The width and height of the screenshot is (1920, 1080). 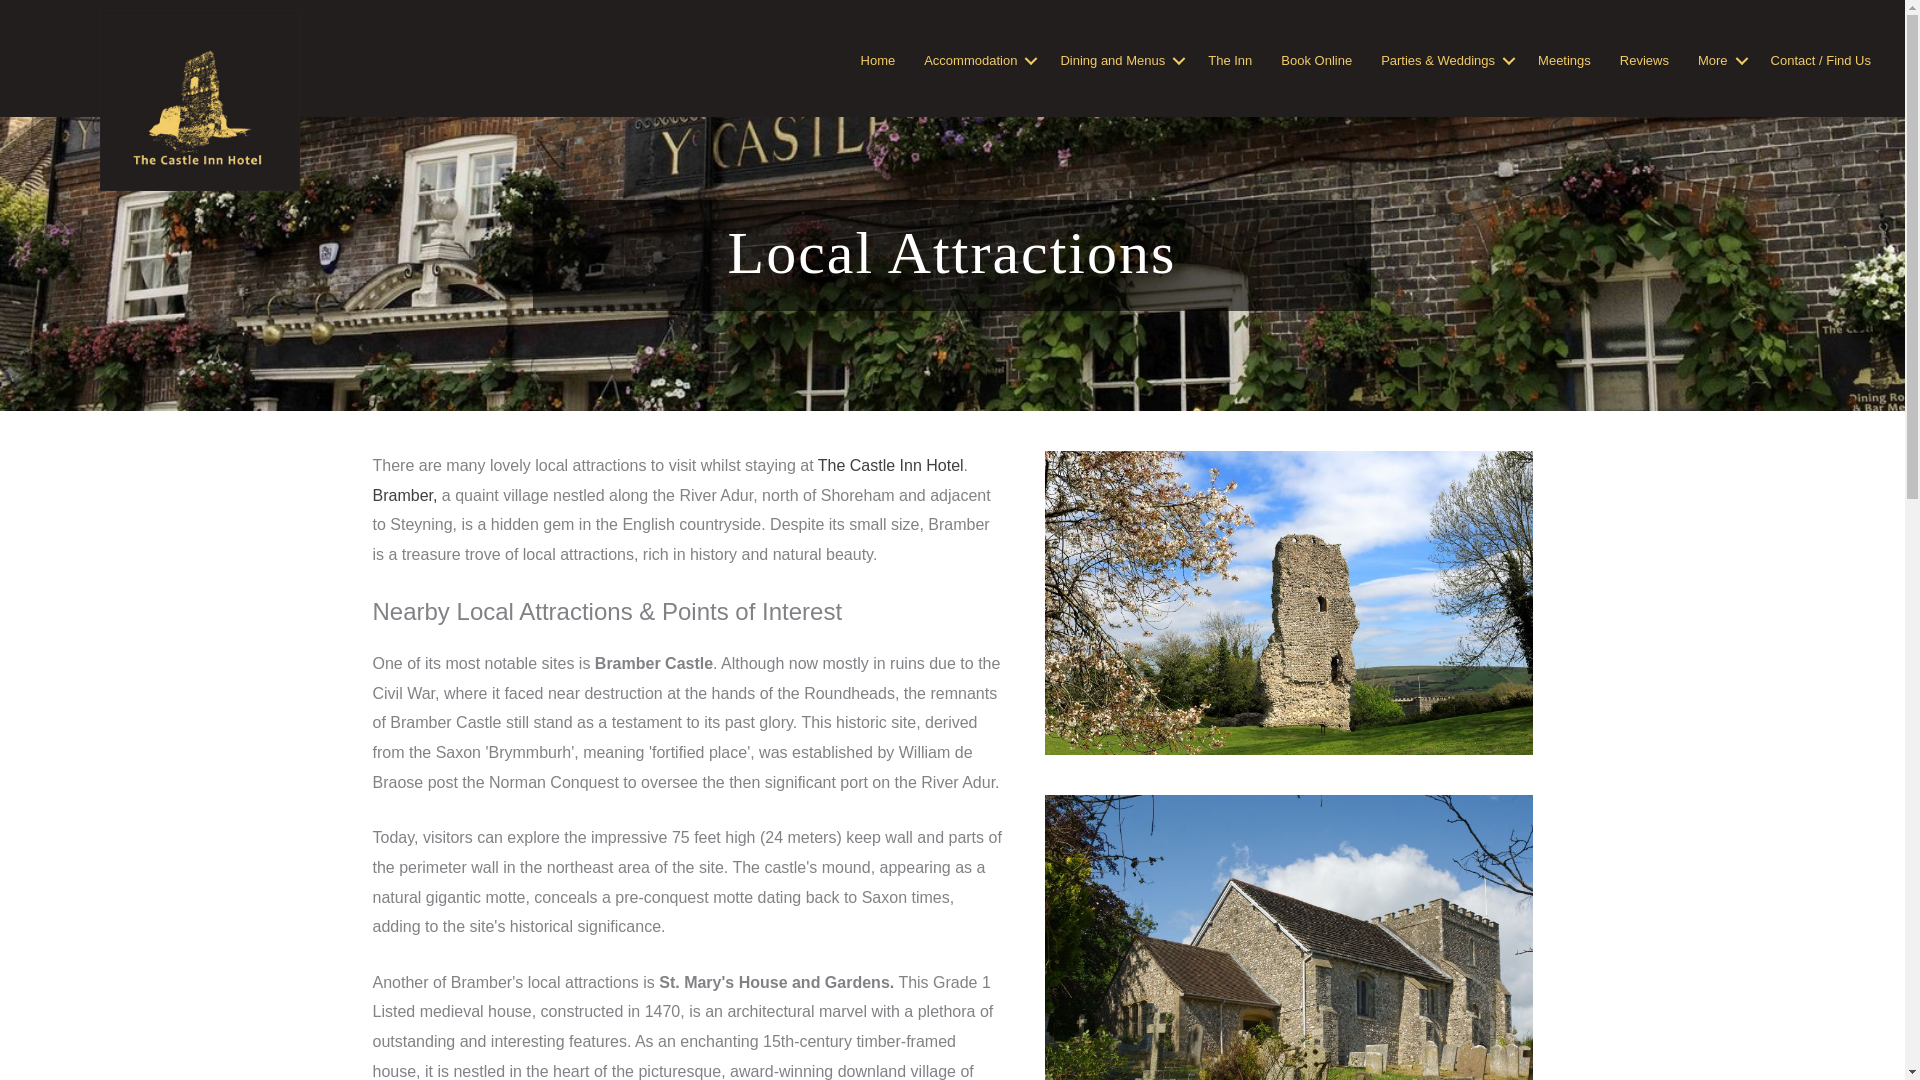 What do you see at coordinates (878, 60) in the screenshot?
I see `Home` at bounding box center [878, 60].